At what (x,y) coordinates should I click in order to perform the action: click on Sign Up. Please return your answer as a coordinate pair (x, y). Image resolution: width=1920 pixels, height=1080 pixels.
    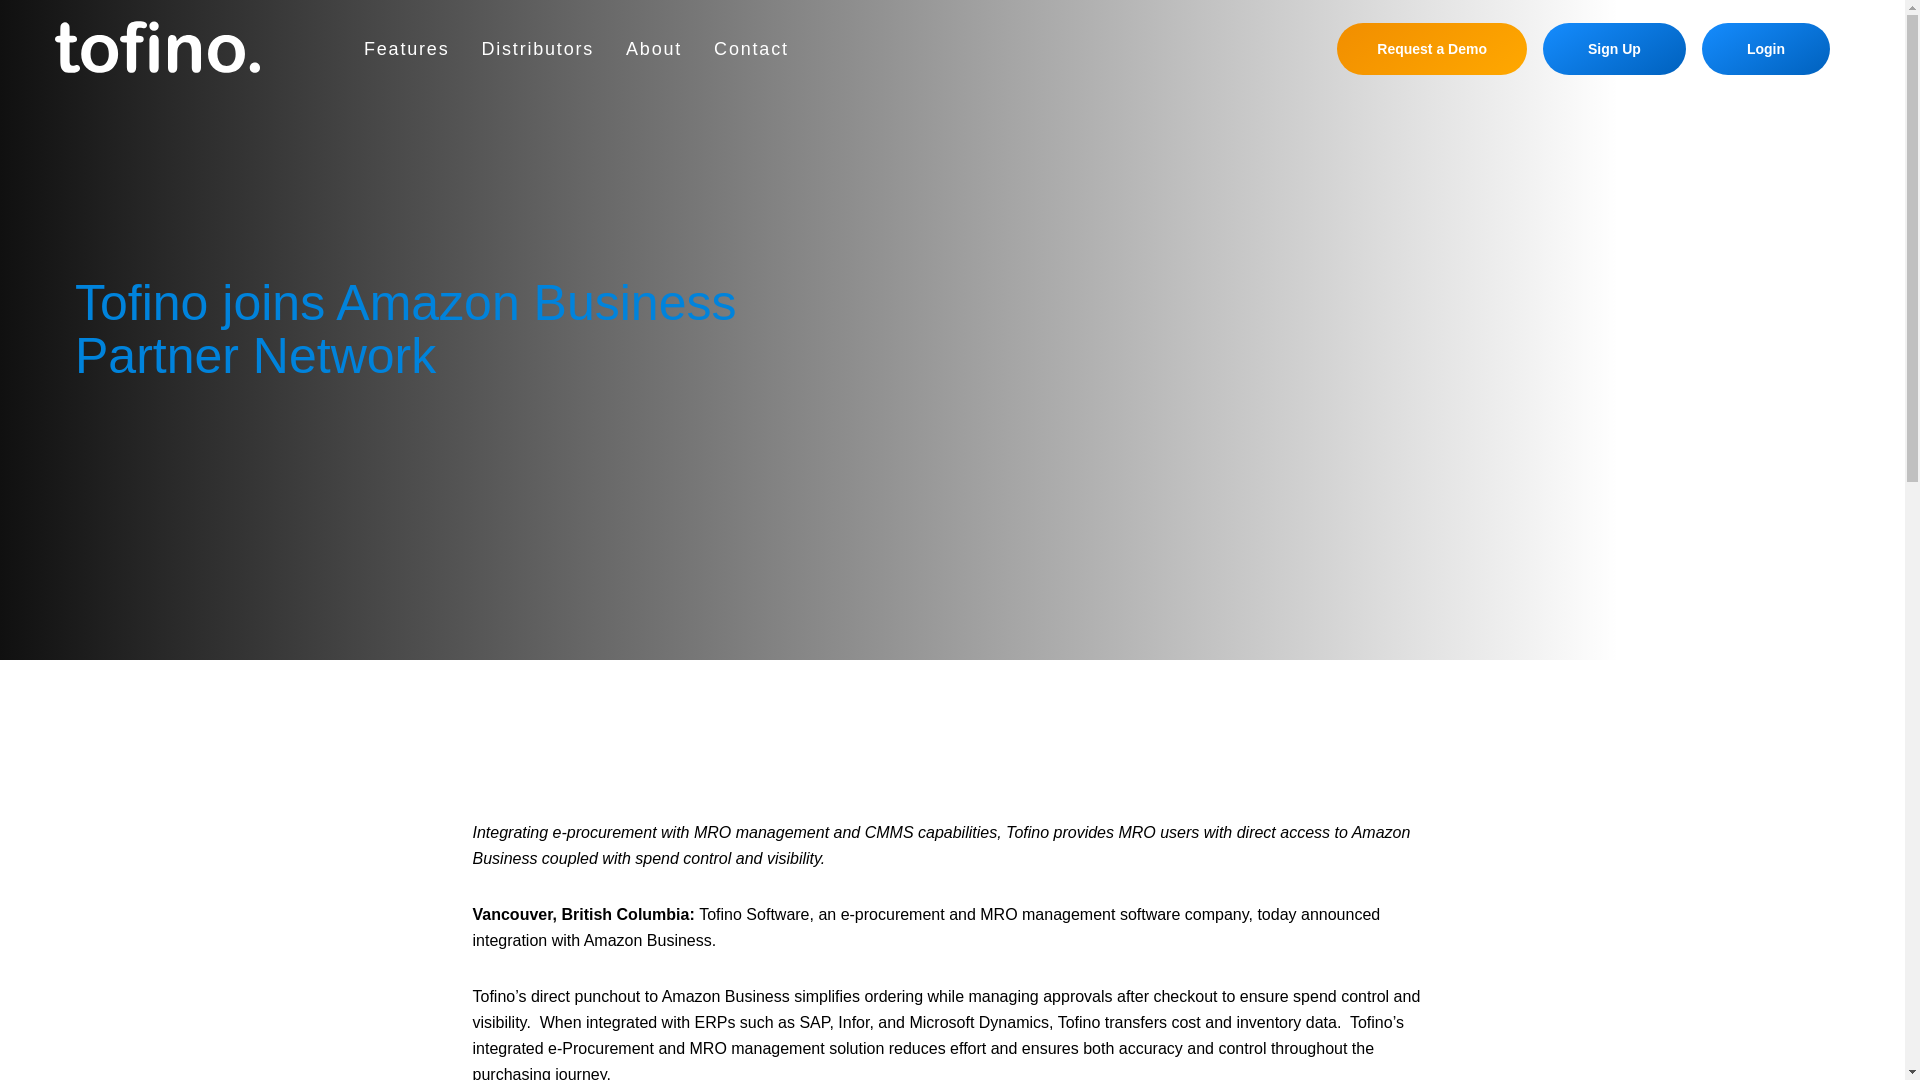
    Looking at the image, I should click on (1614, 48).